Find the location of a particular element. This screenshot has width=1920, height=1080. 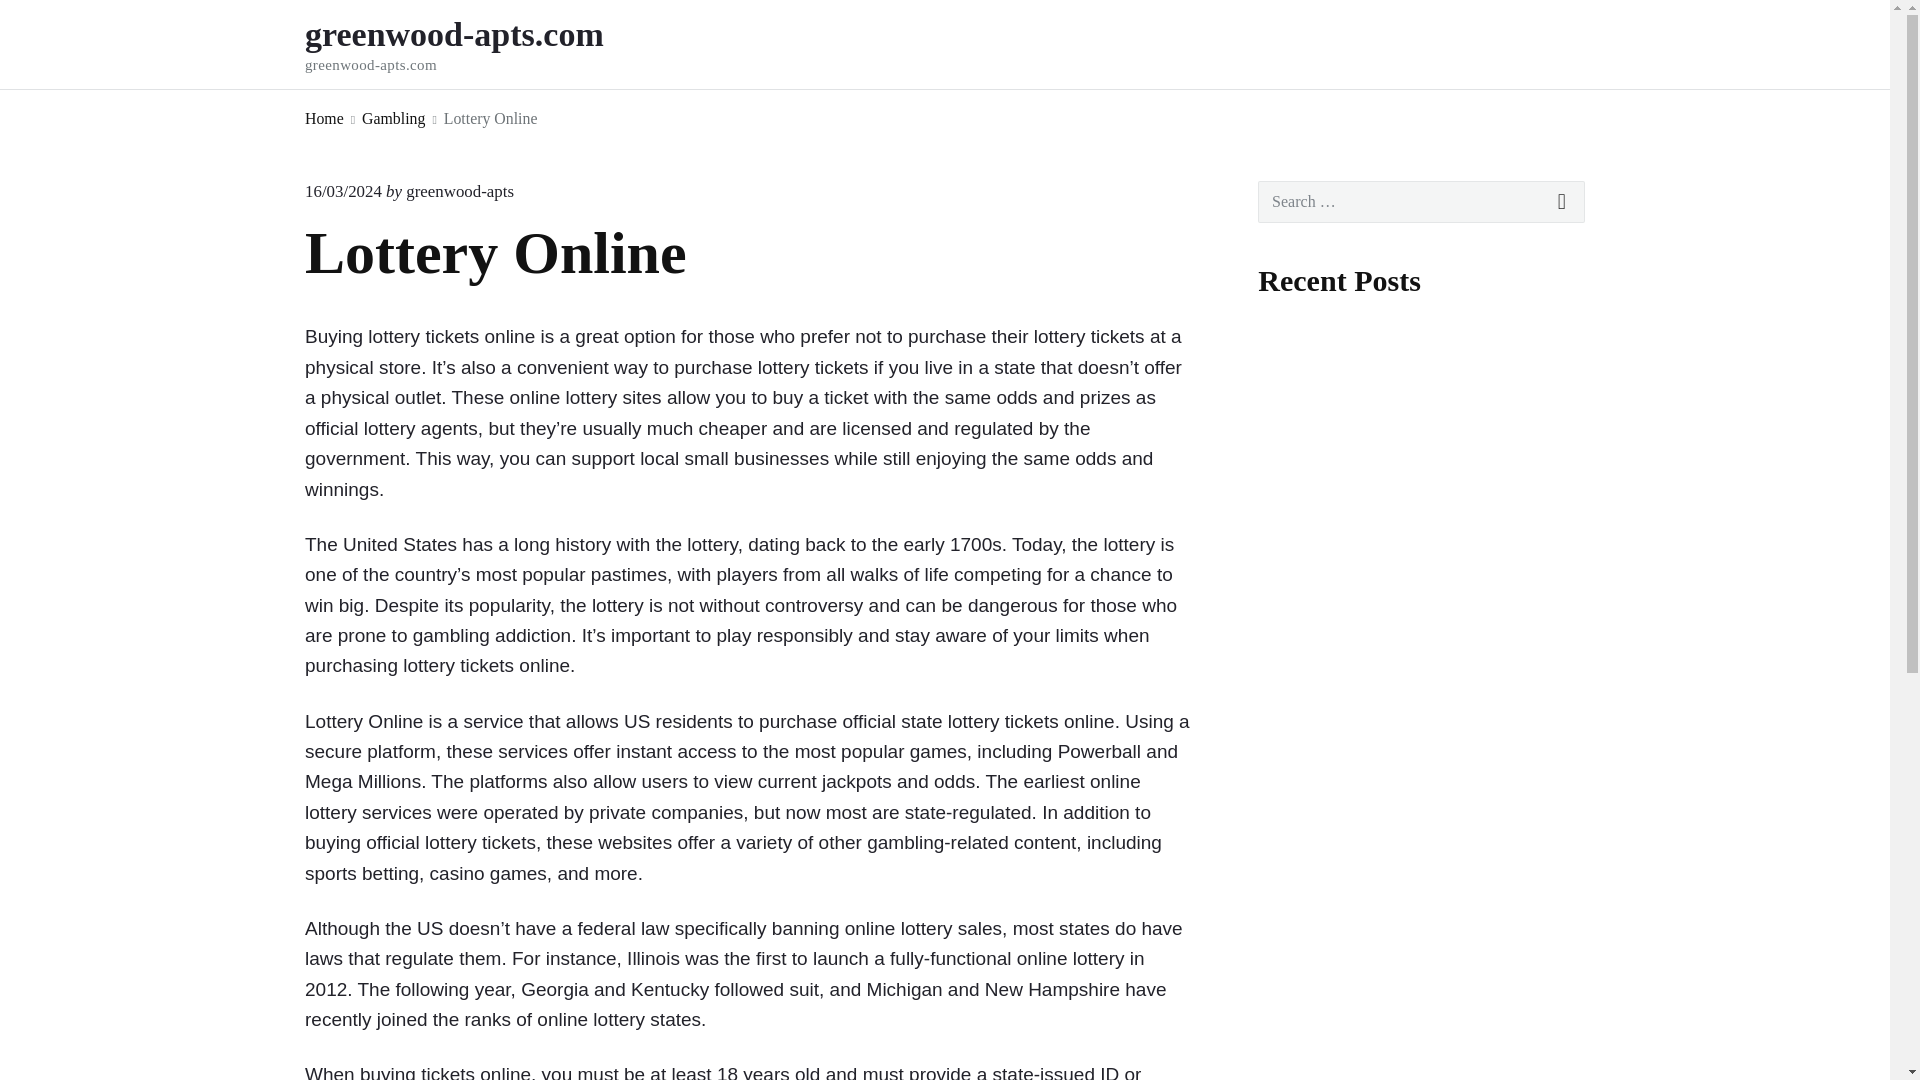

Saturday, March 16, 2024, 3:34 pm is located at coordinates (344, 191).